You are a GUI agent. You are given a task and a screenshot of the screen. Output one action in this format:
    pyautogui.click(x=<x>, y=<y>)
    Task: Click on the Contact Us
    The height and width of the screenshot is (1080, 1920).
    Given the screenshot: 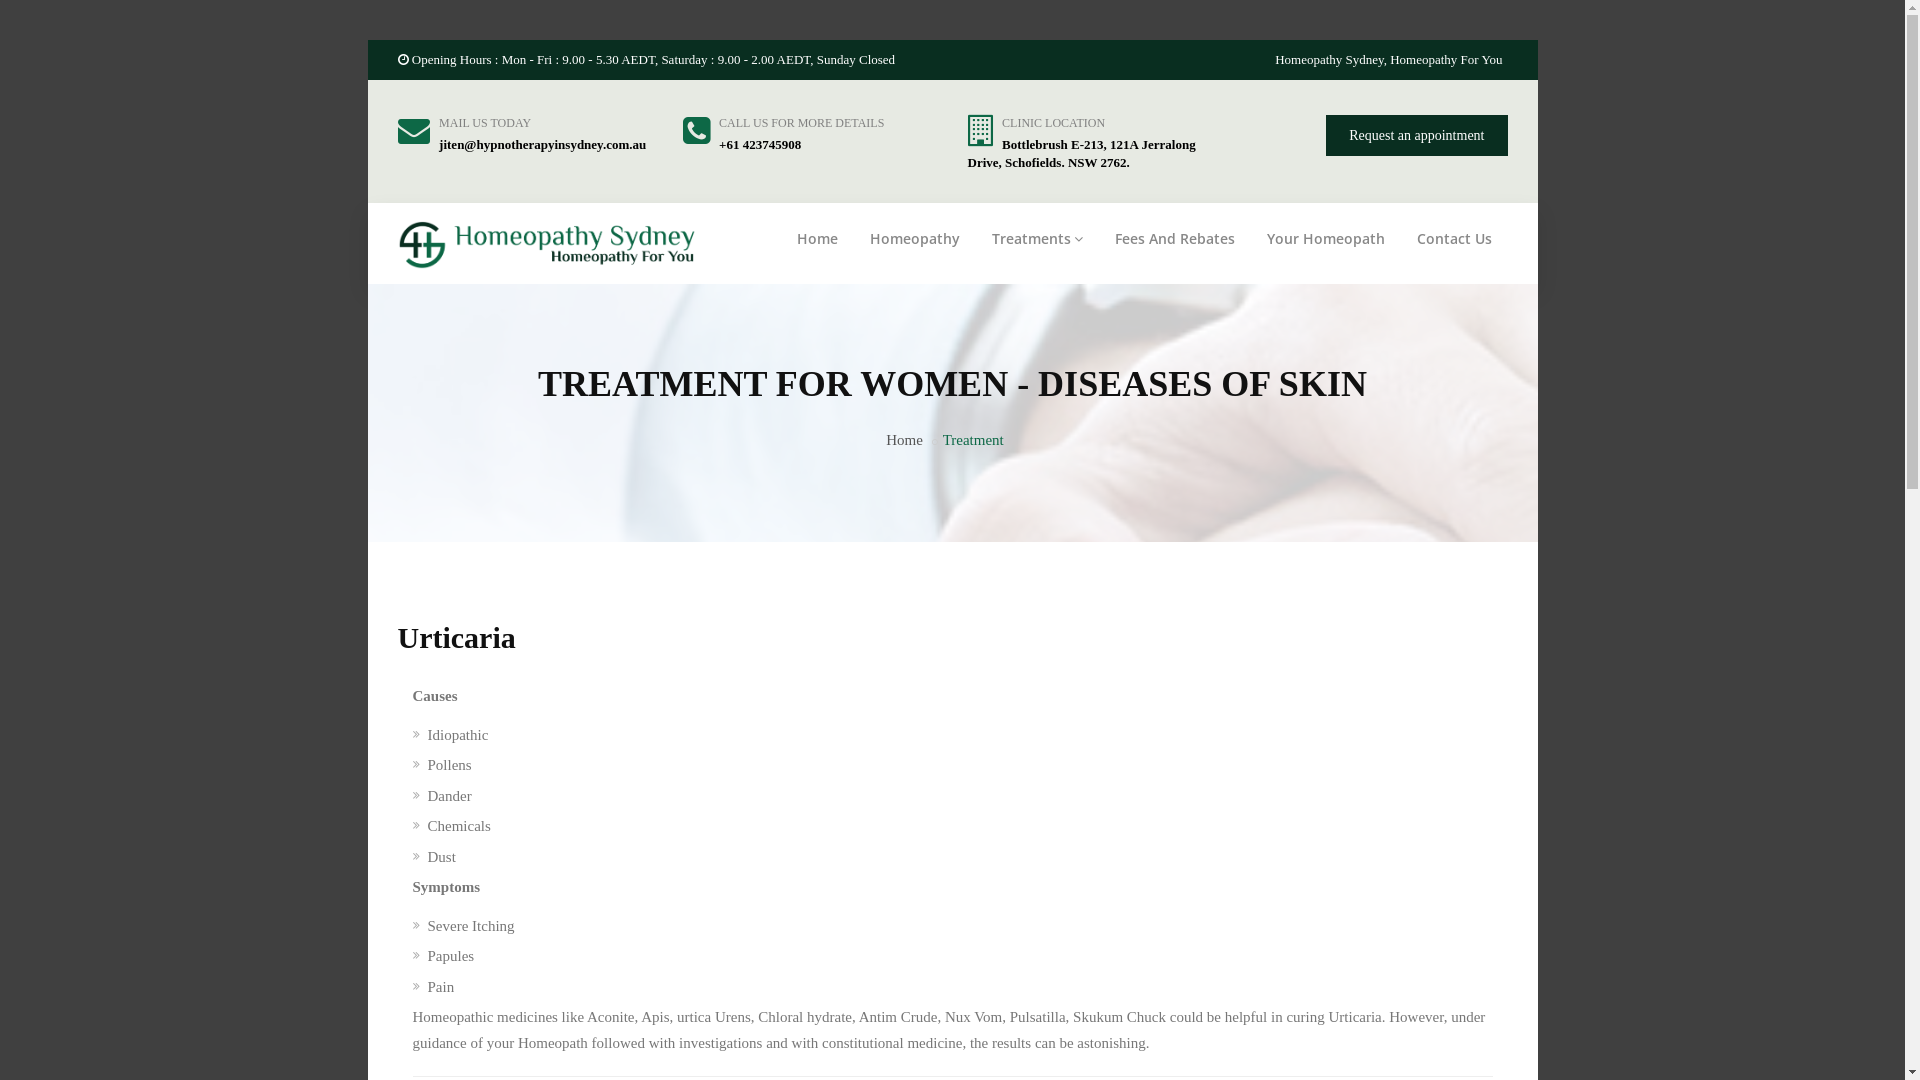 What is the action you would take?
    pyautogui.click(x=1454, y=239)
    